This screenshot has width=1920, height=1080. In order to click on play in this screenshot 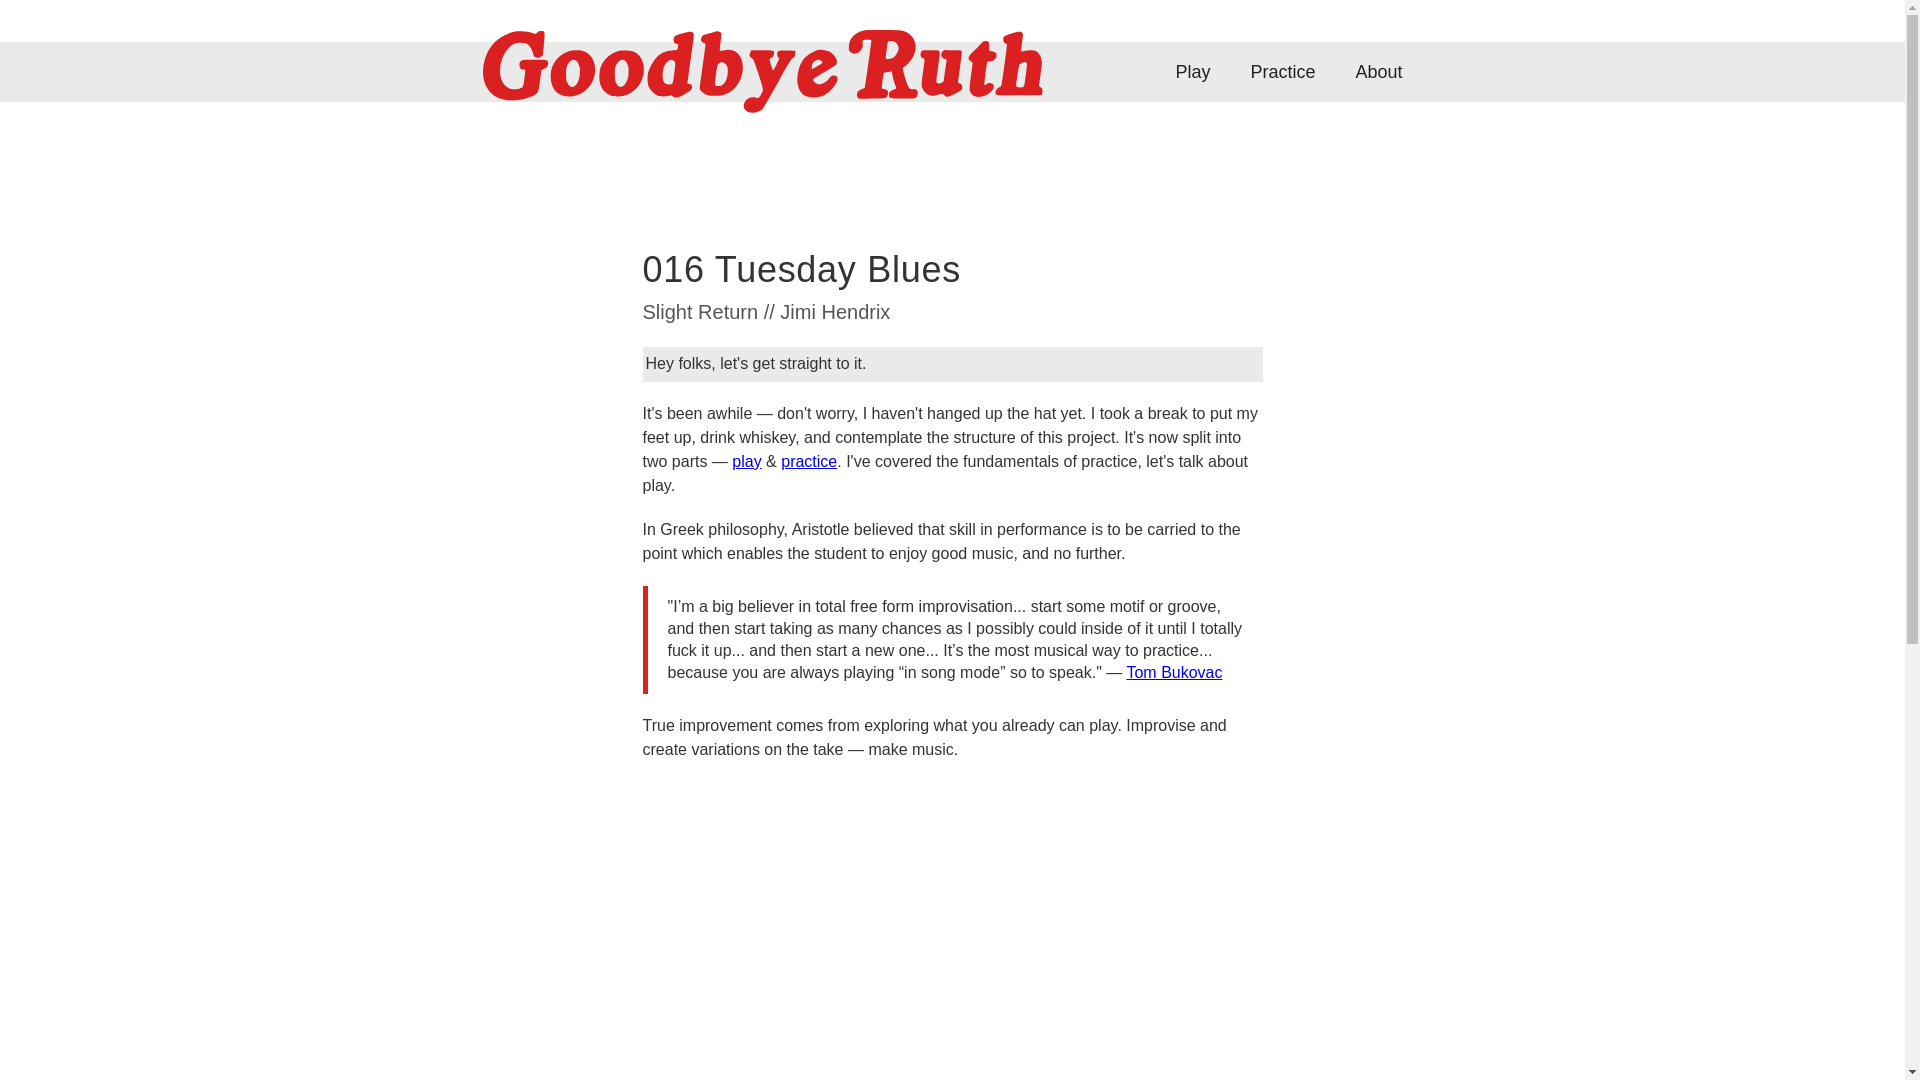, I will do `click(746, 460)`.